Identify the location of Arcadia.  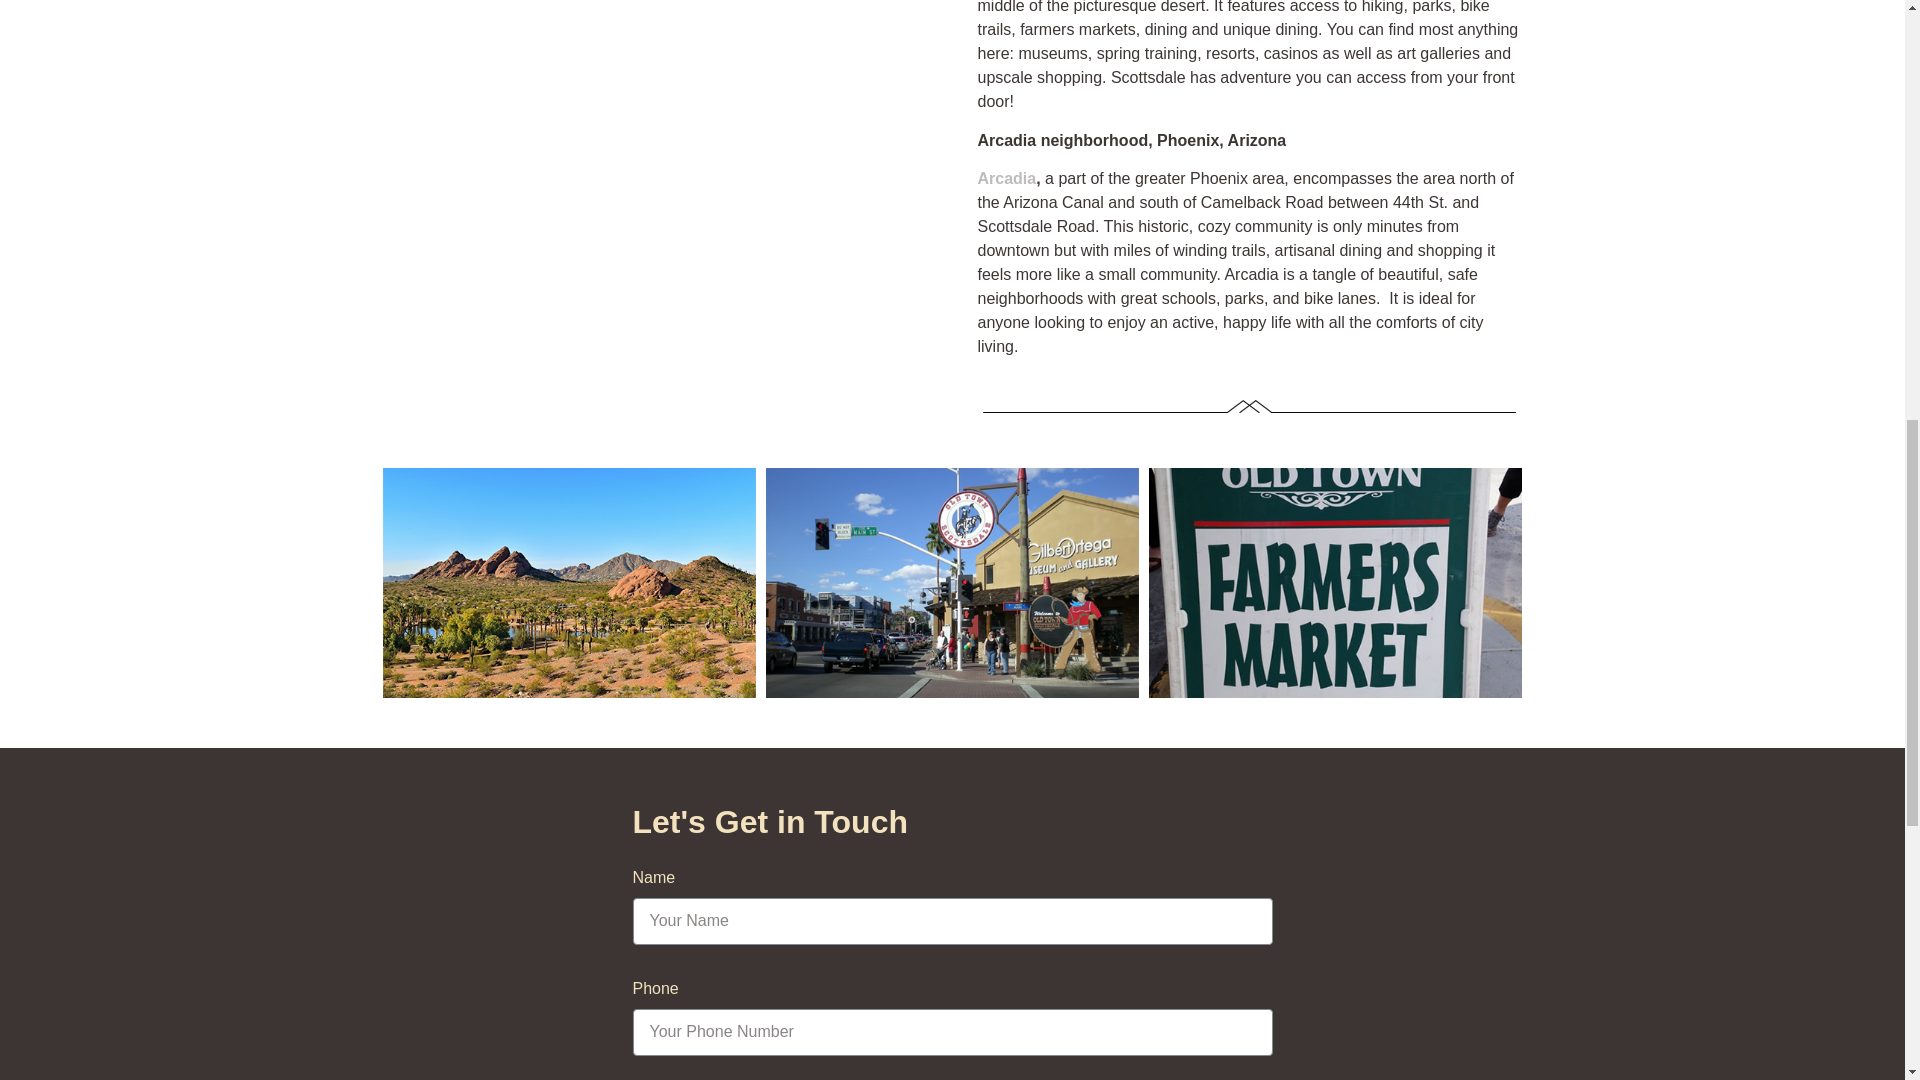
(1006, 178).